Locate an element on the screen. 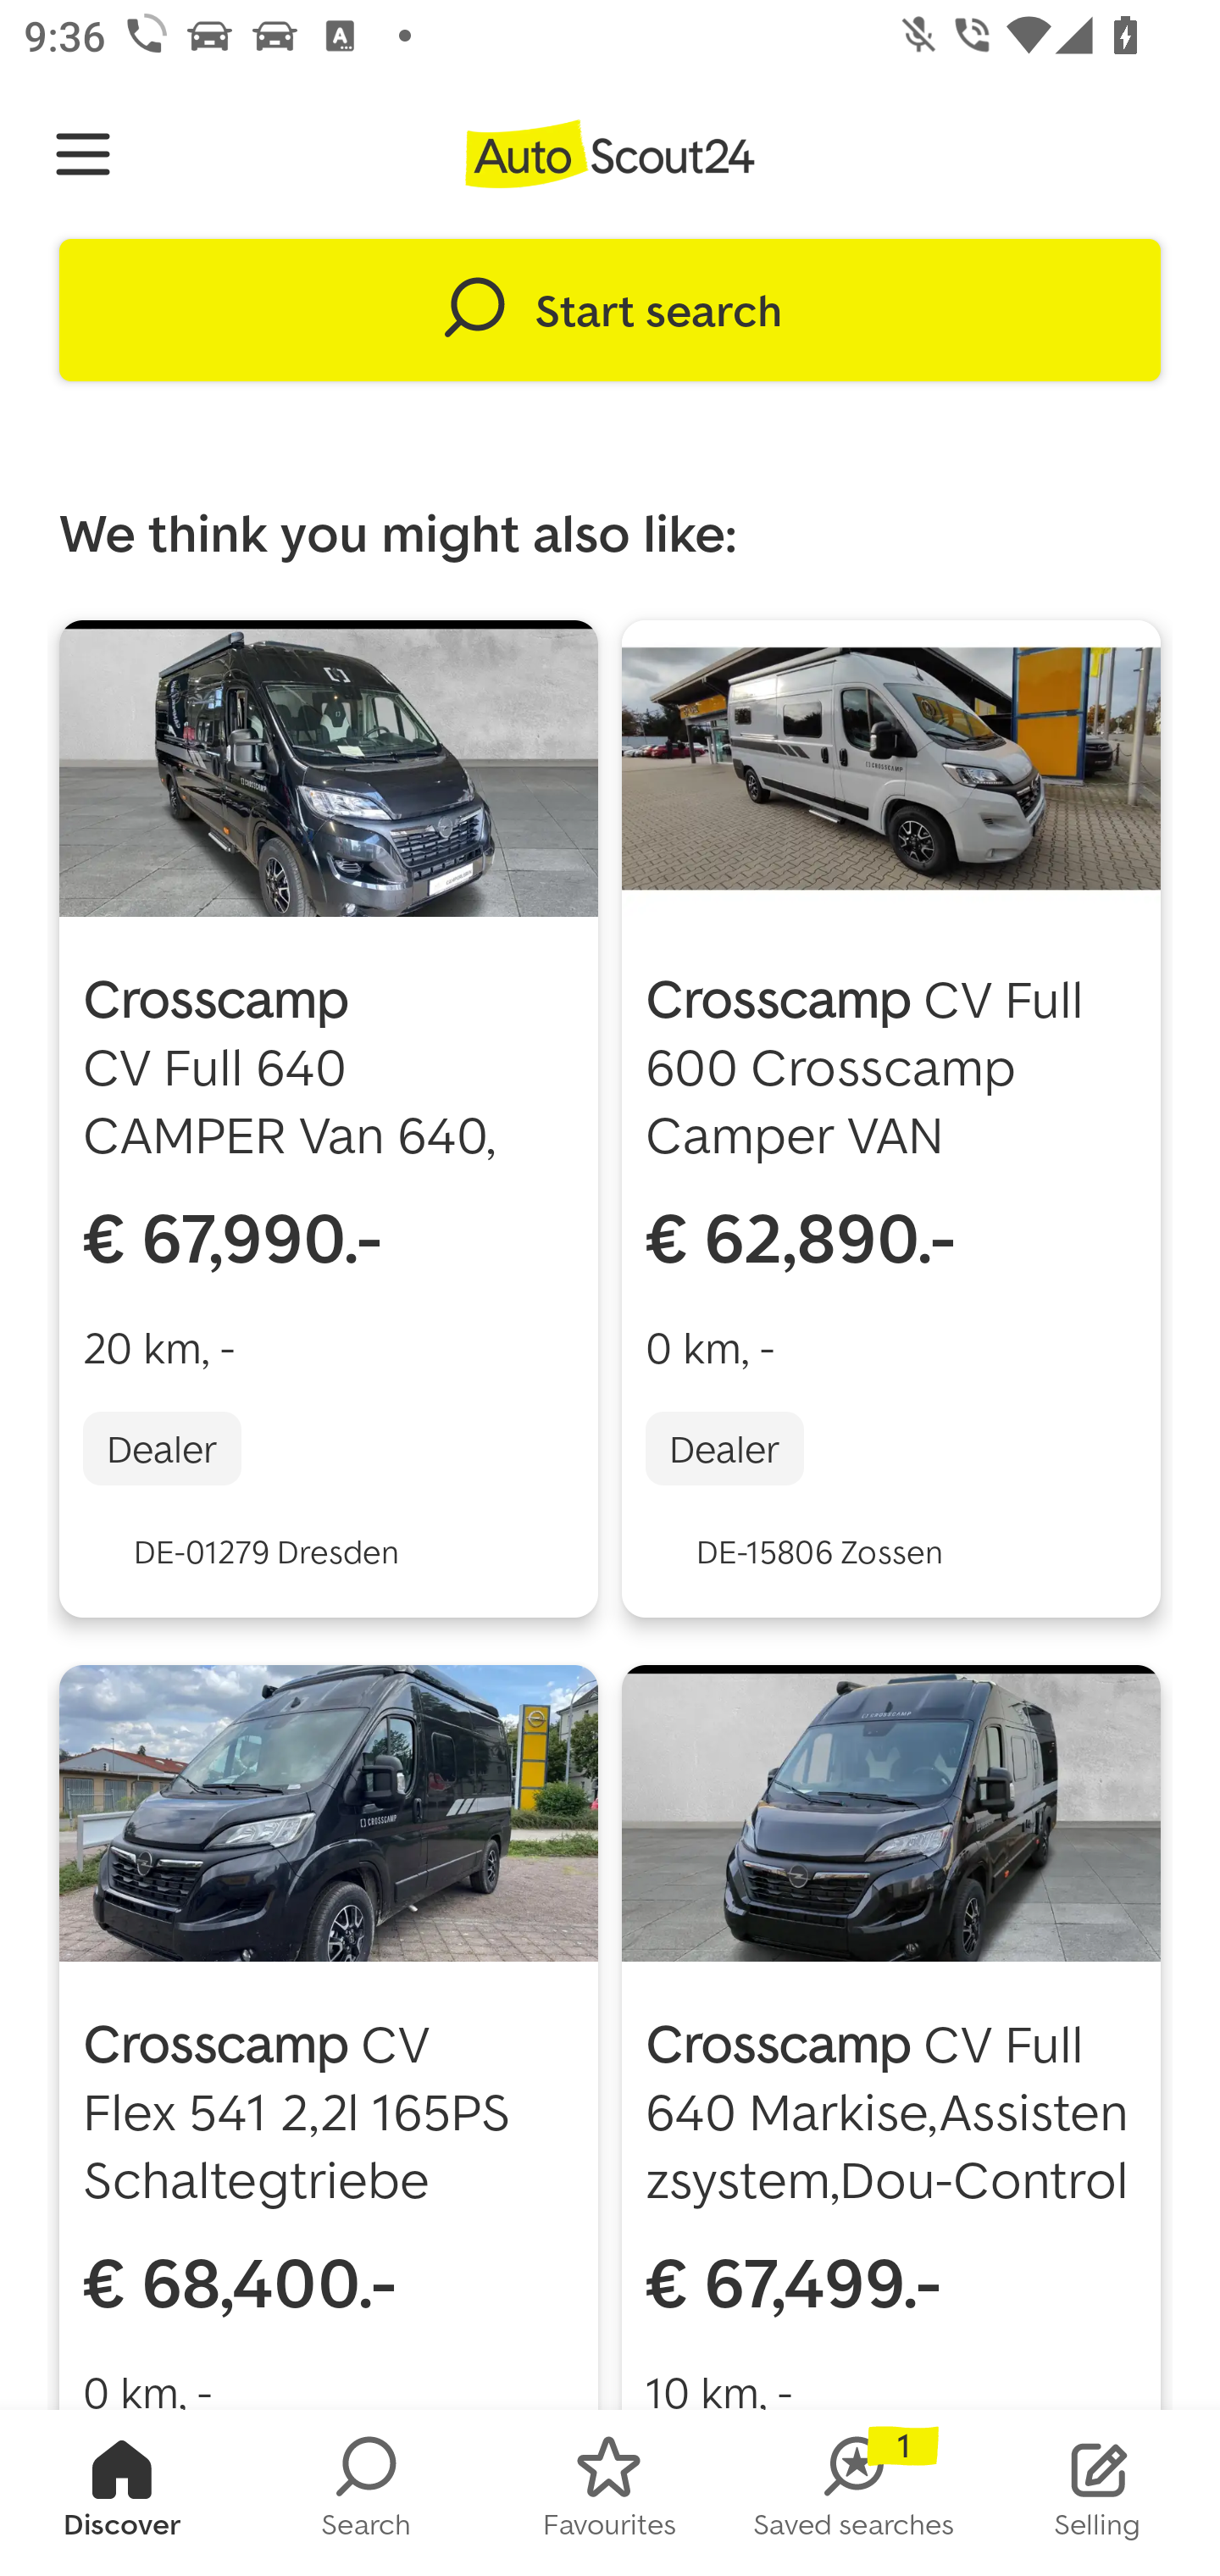 This screenshot has width=1220, height=2576. SAVED_SEARCHES Saved searches 1 is located at coordinates (854, 2493).